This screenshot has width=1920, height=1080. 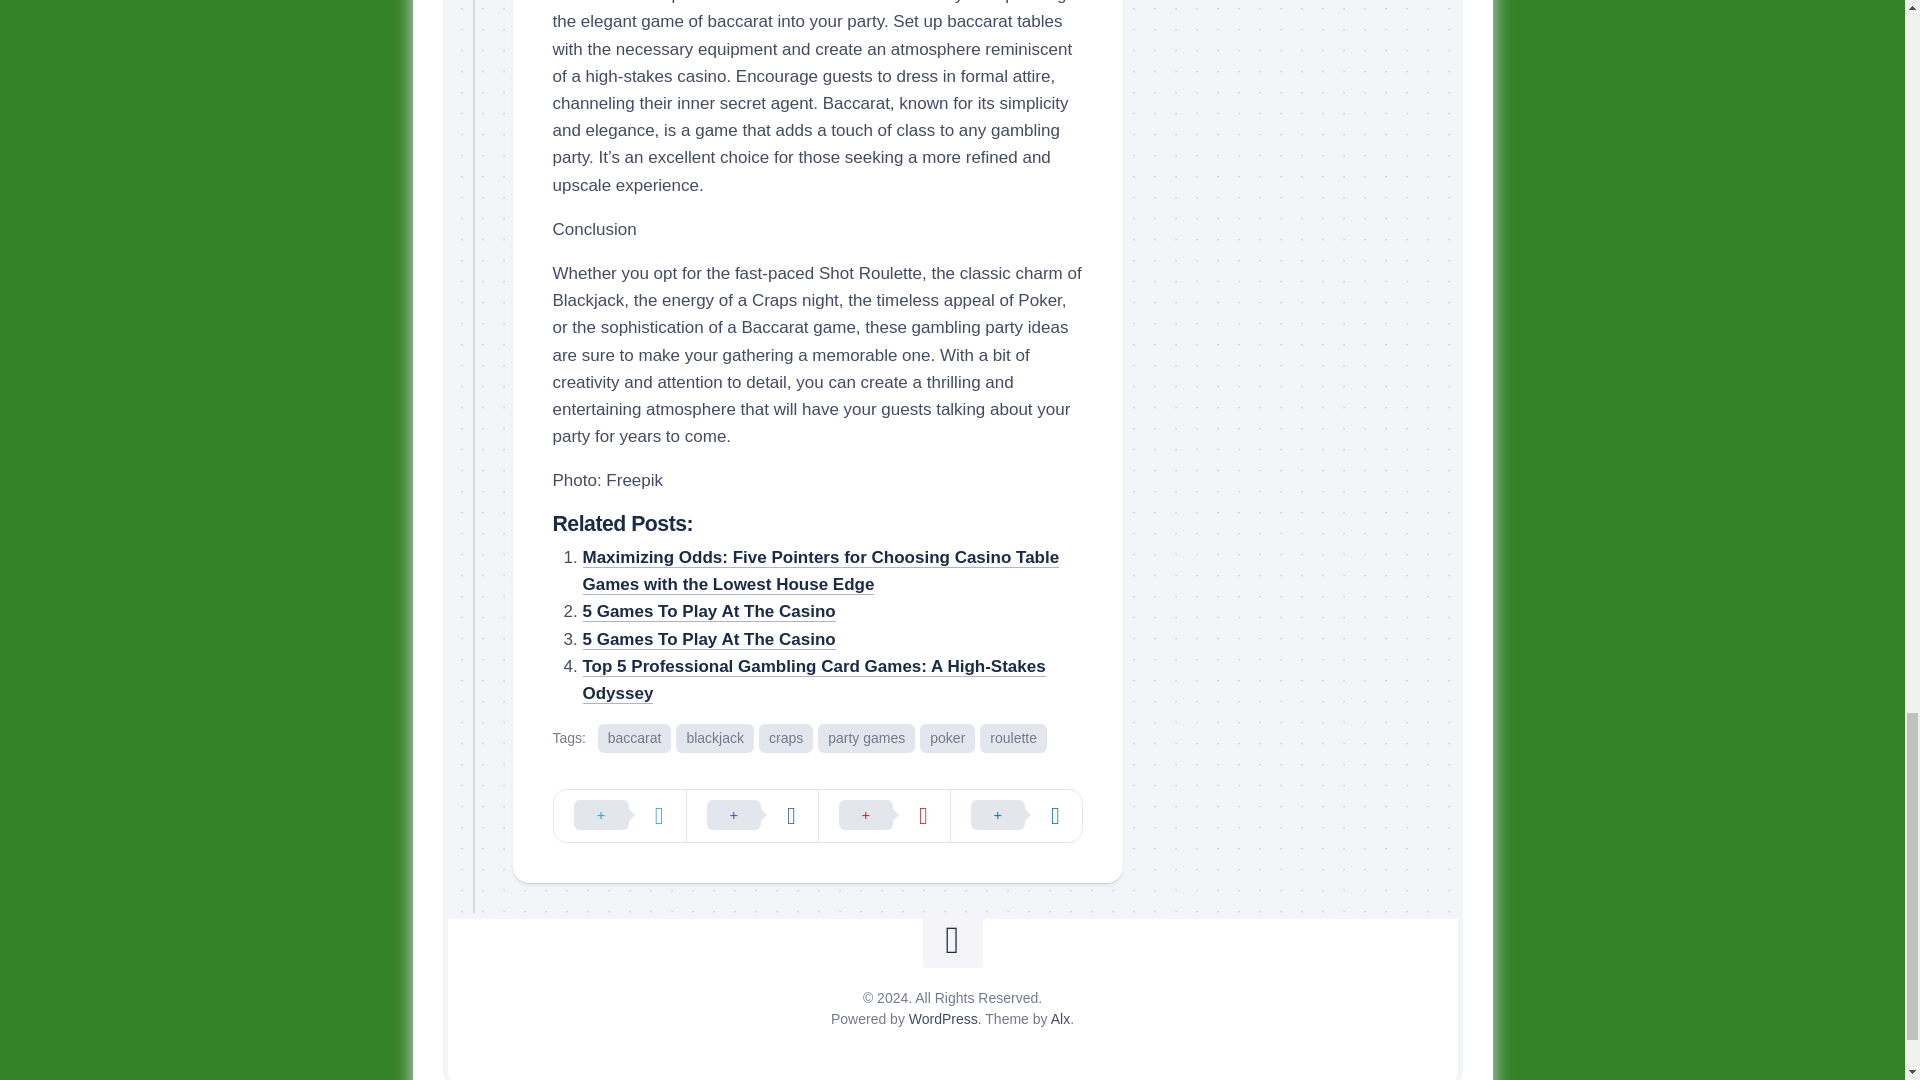 What do you see at coordinates (714, 738) in the screenshot?
I see `blackjack` at bounding box center [714, 738].